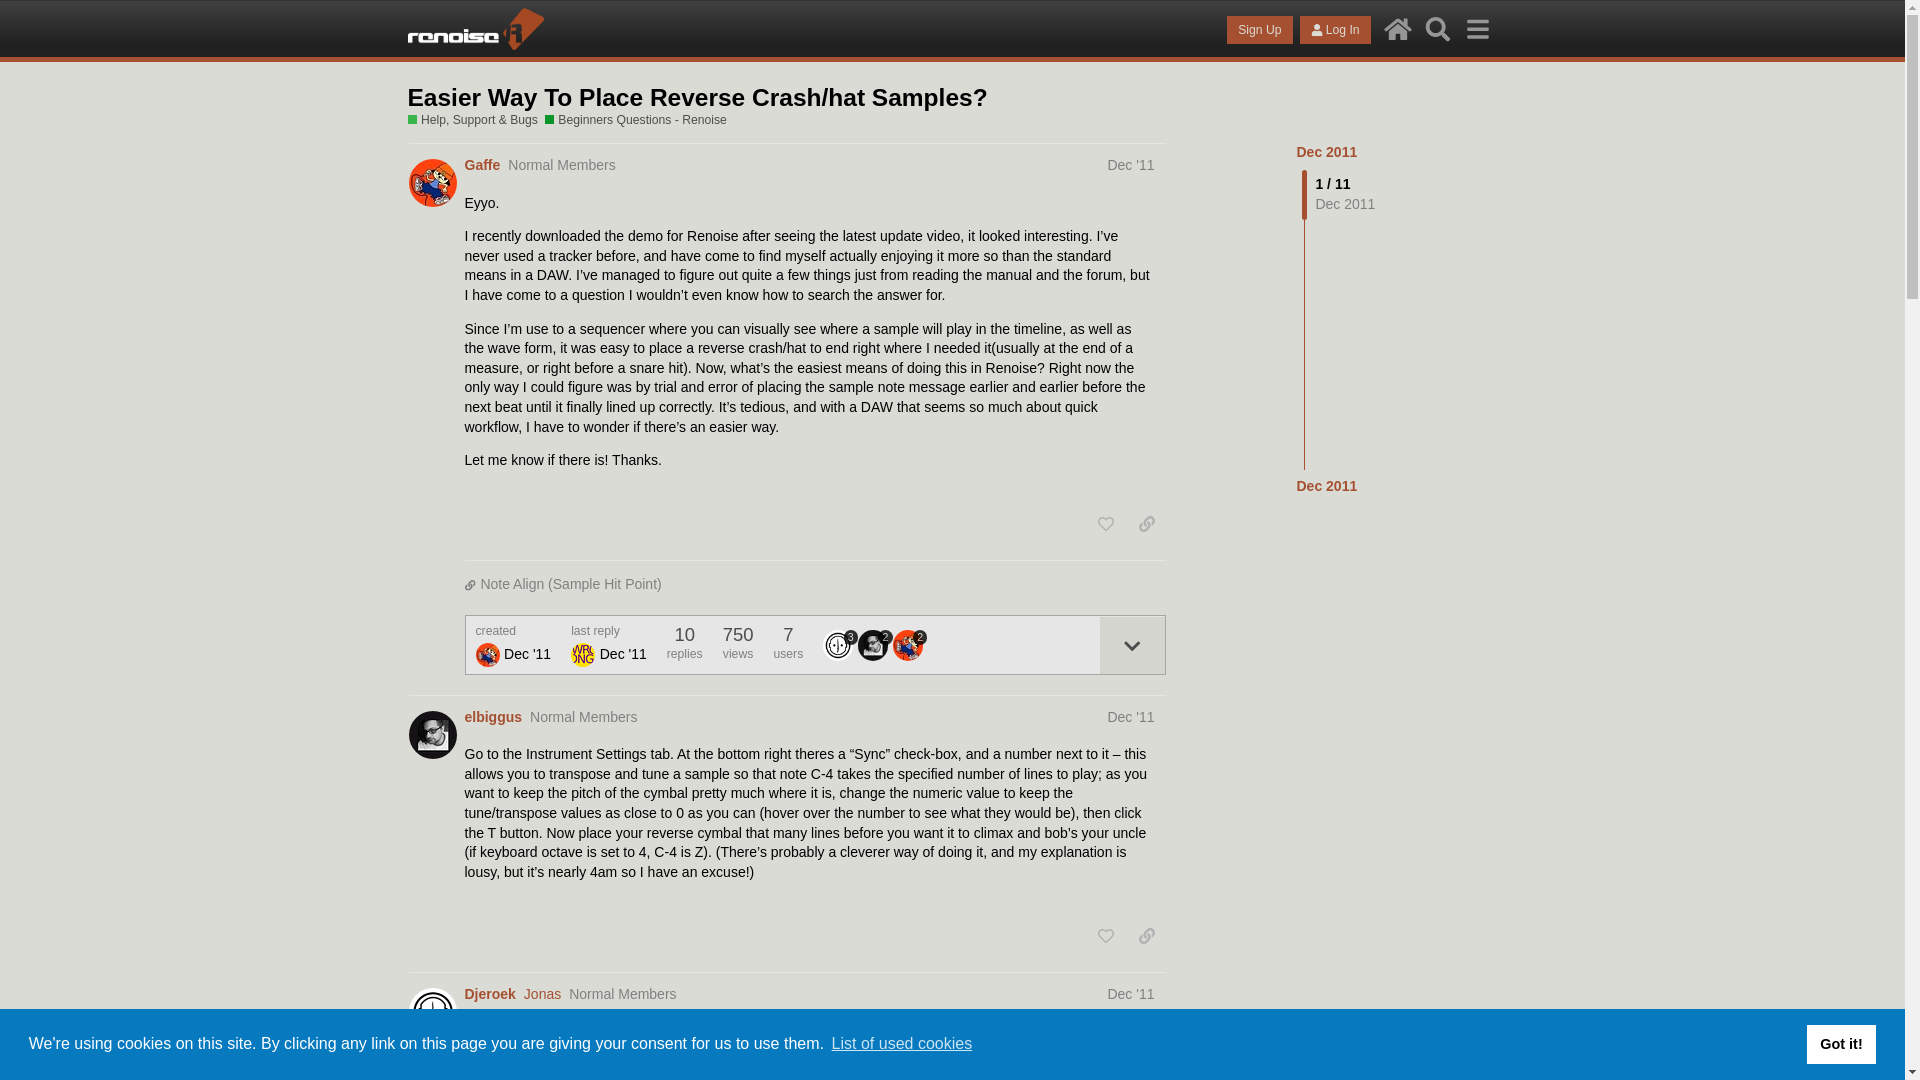  I want to click on Dec 15, 2011 12:04 am, so click(1326, 486).